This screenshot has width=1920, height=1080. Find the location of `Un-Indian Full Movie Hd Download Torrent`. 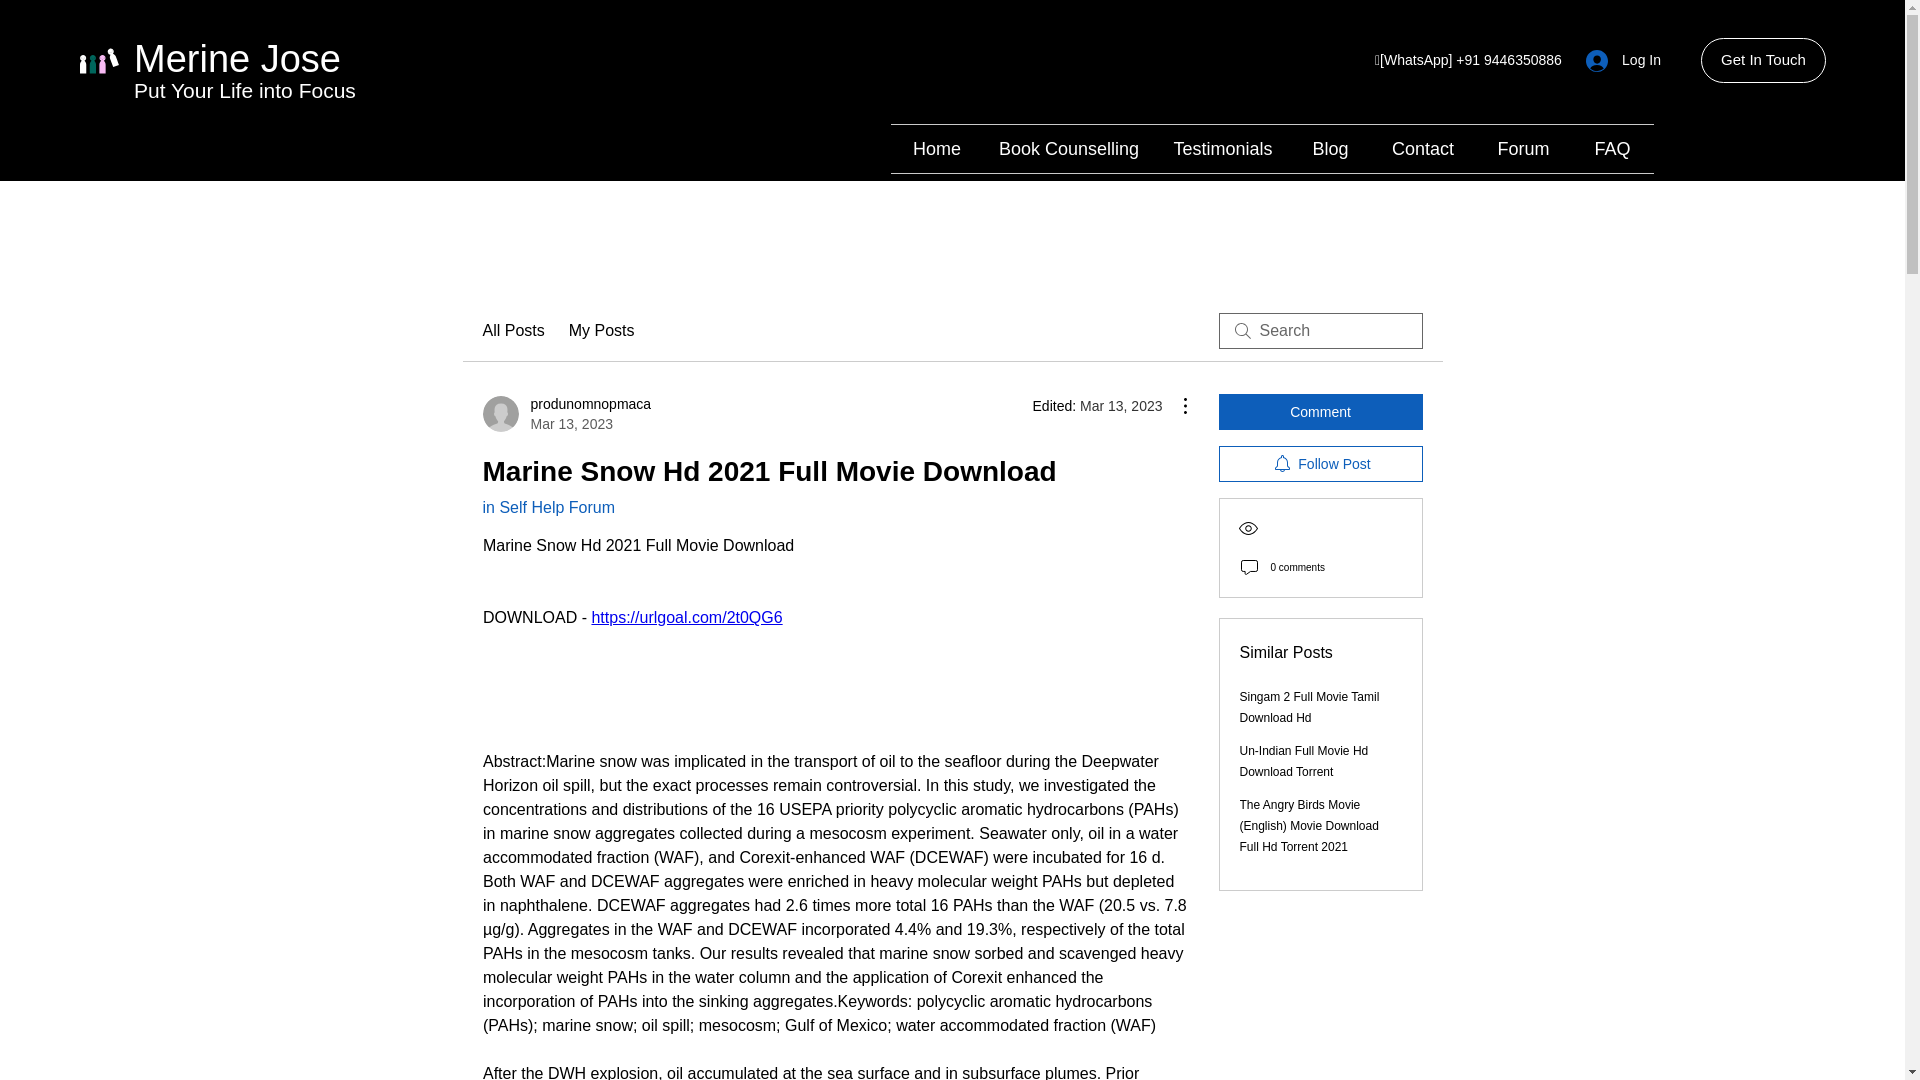

Un-Indian Full Movie Hd Download Torrent is located at coordinates (1304, 761).